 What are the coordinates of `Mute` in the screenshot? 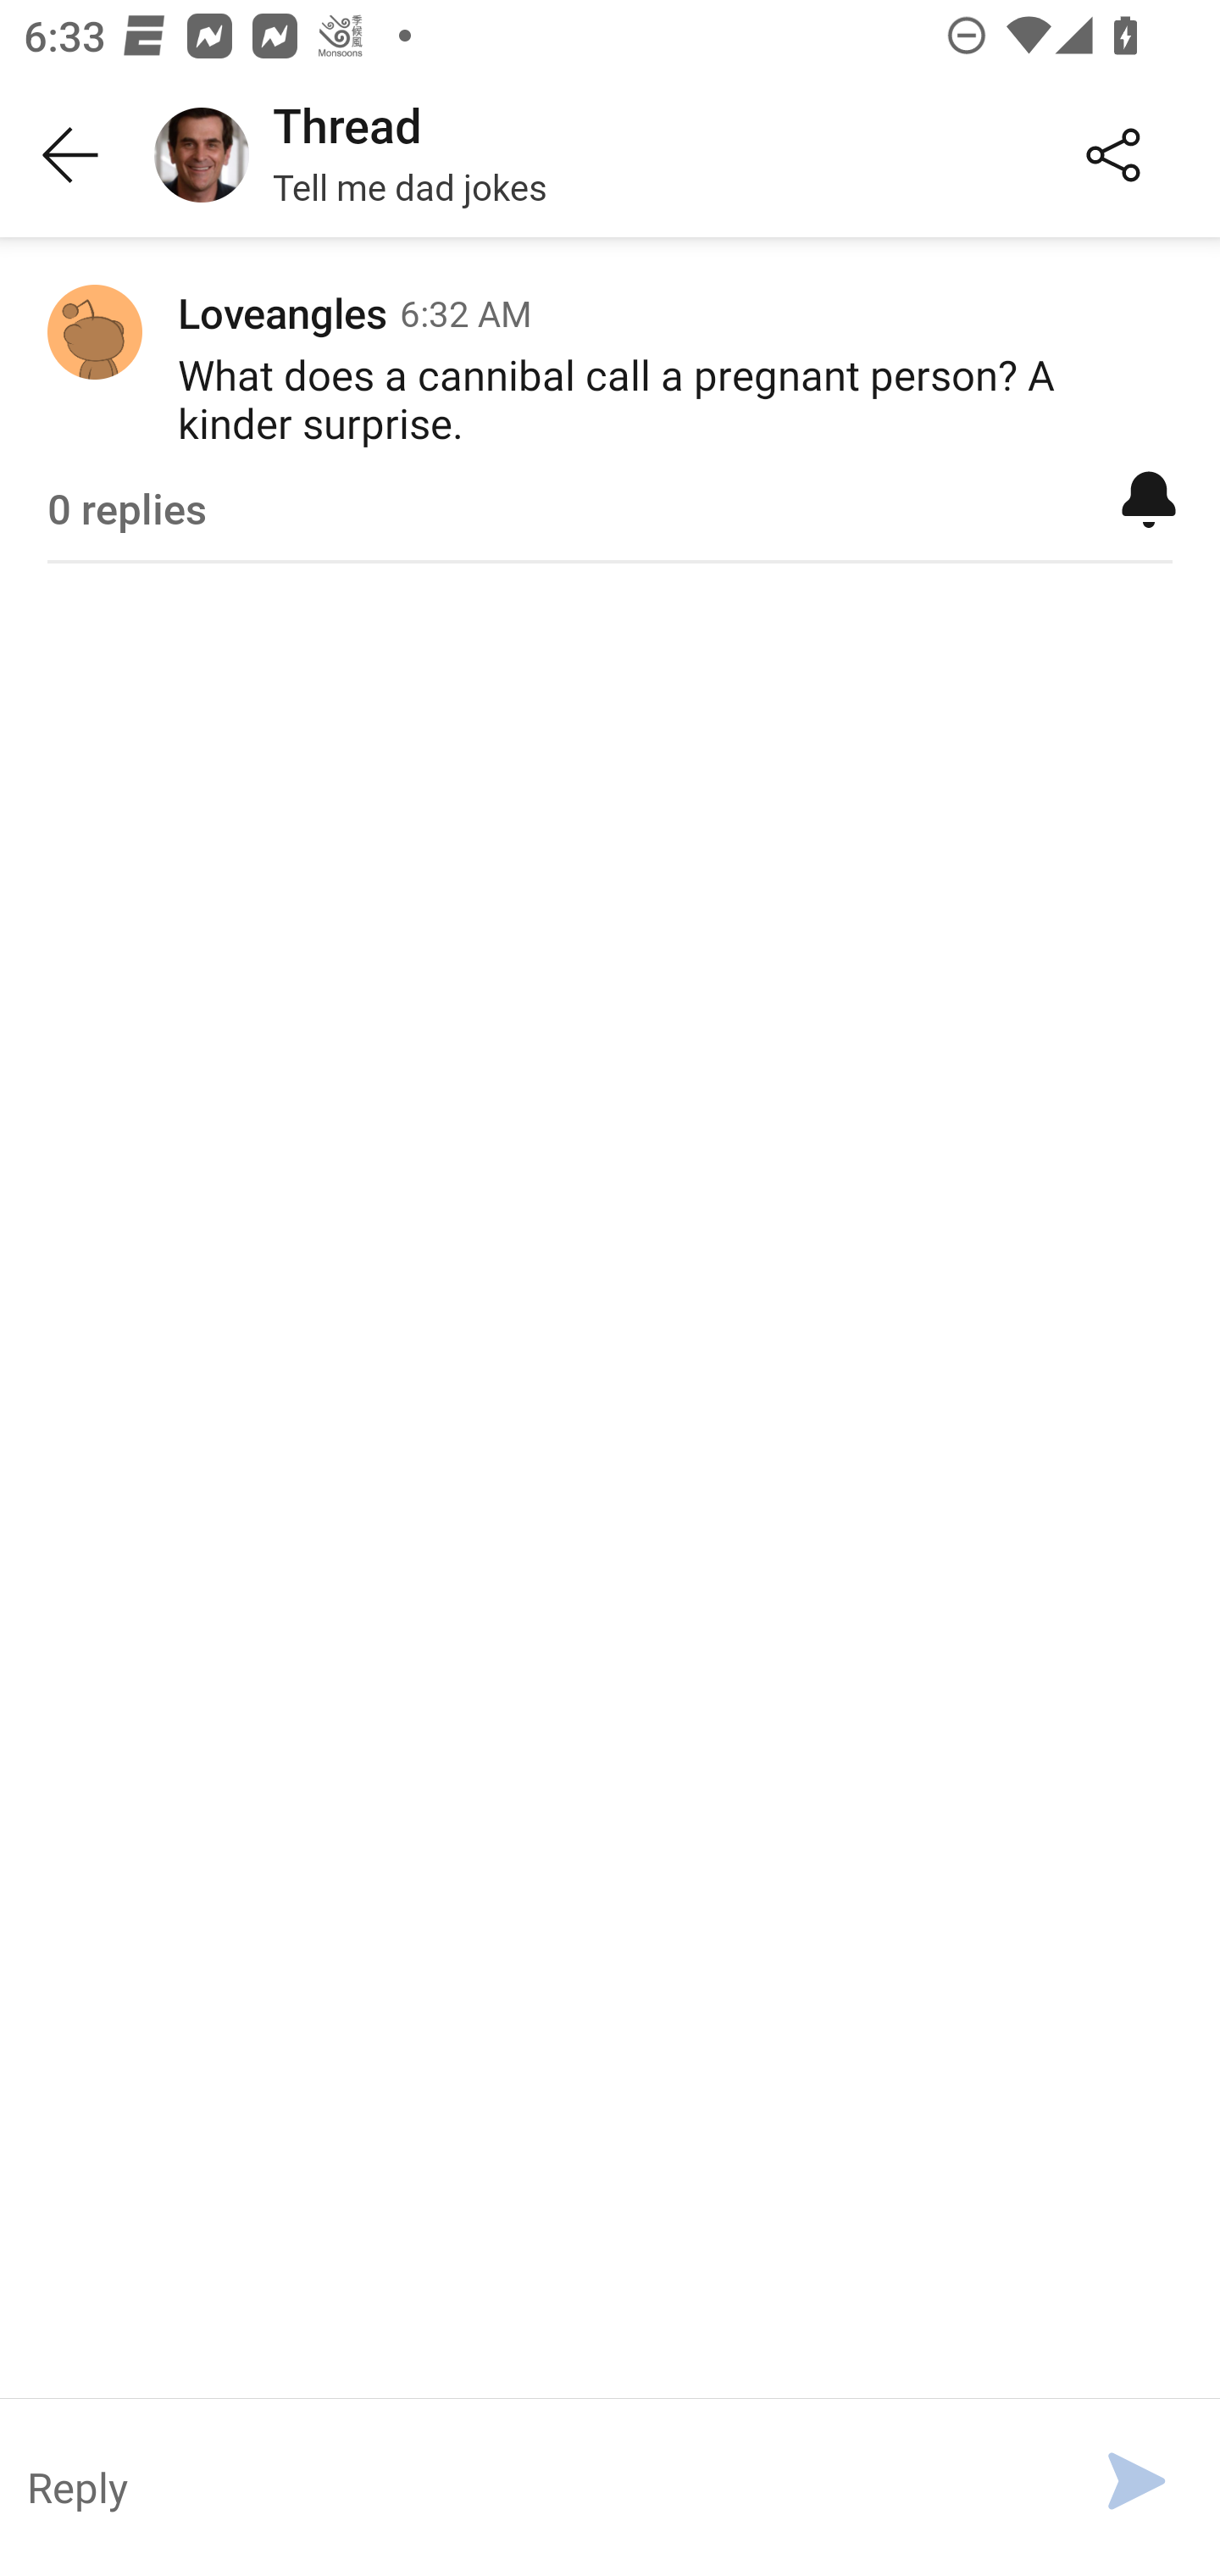 It's located at (1149, 498).